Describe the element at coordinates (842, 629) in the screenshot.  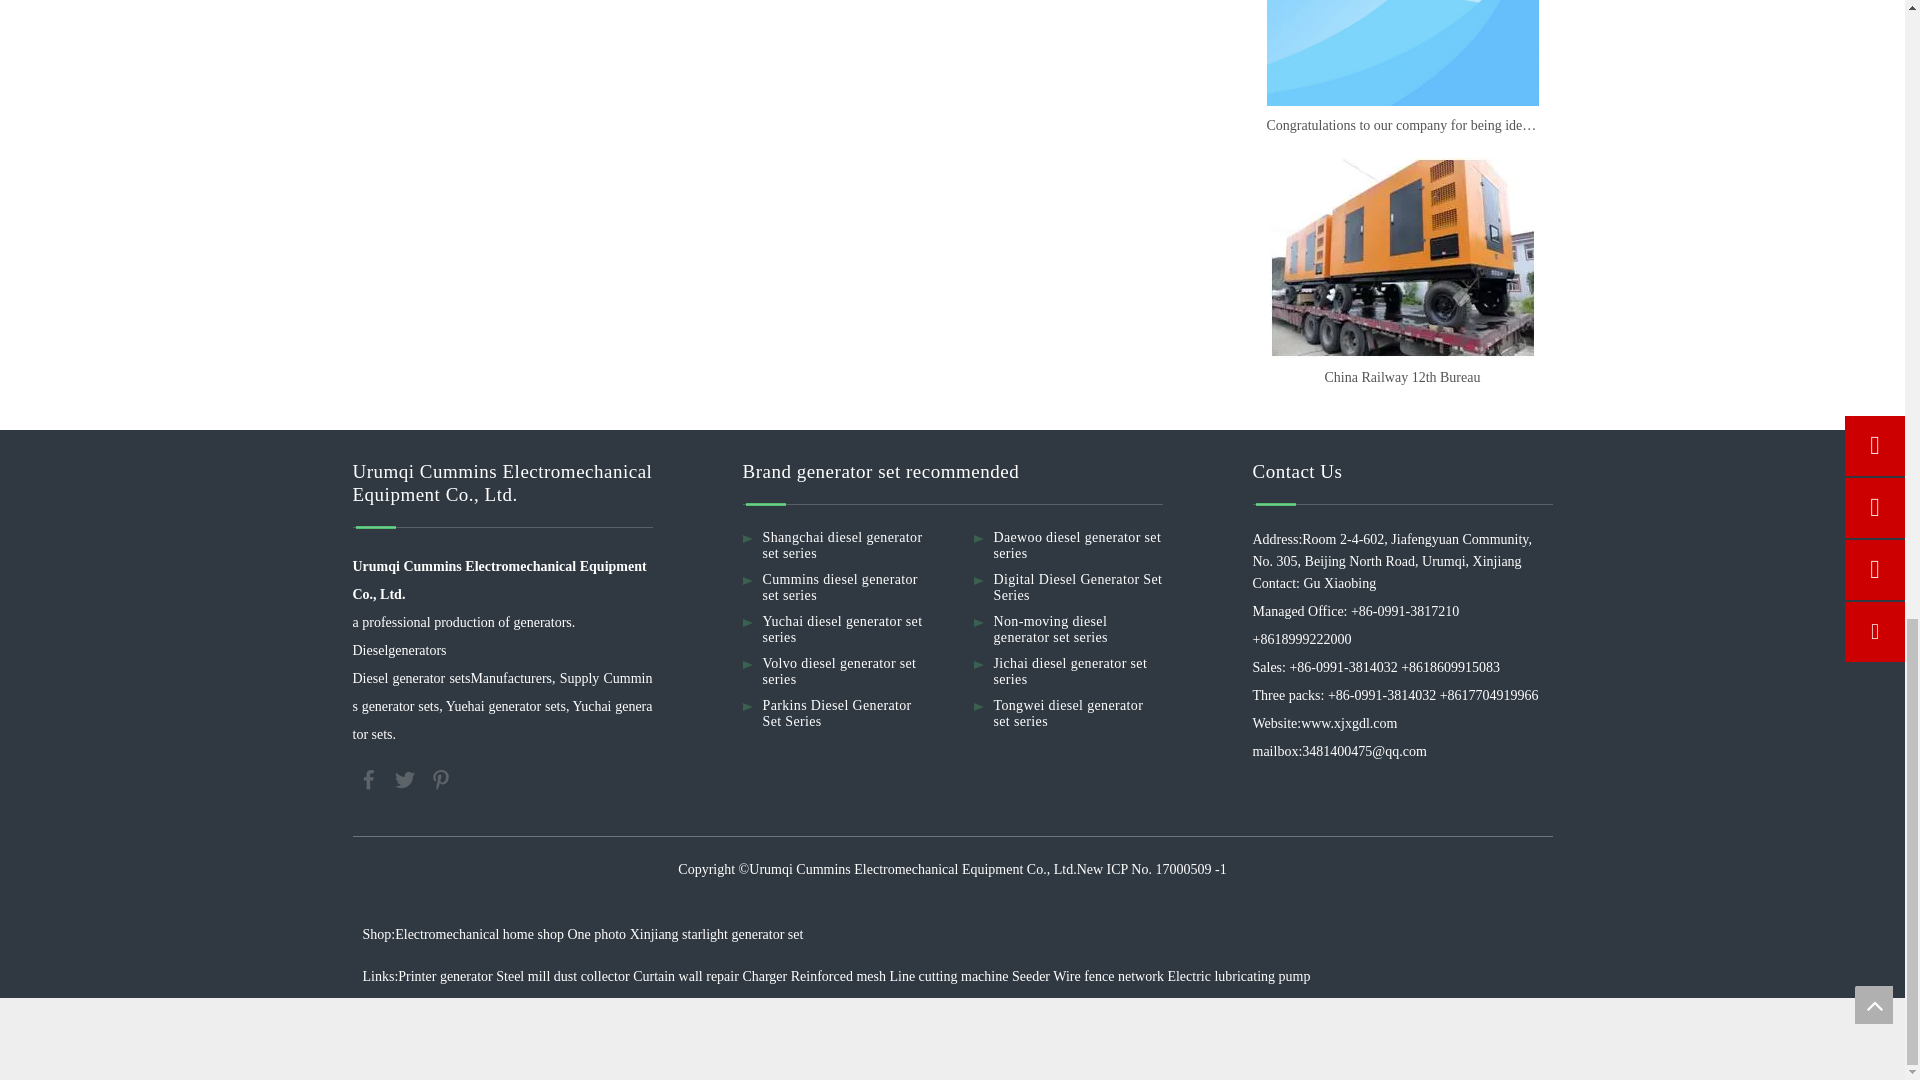
I see `Yuchai diesel generator set series` at that location.